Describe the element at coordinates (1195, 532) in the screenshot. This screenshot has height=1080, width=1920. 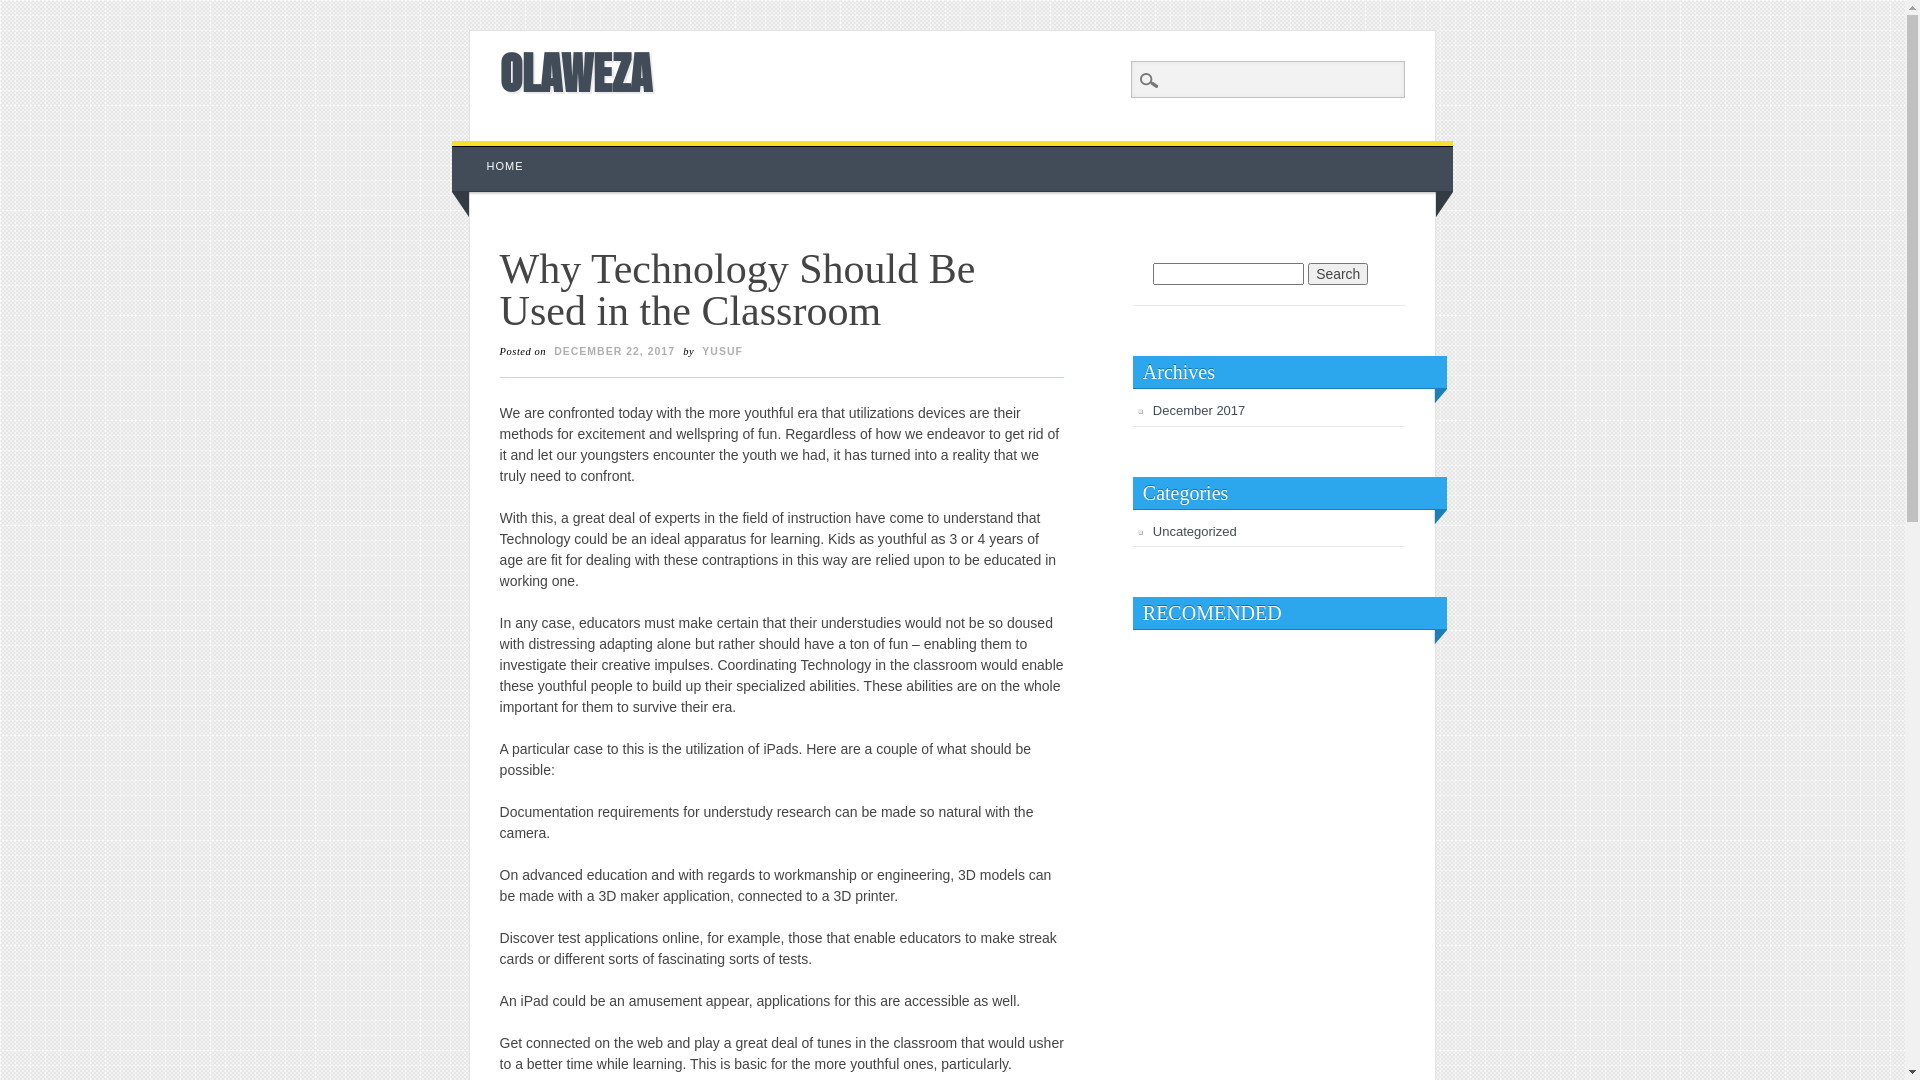
I see `Uncategorized` at that location.